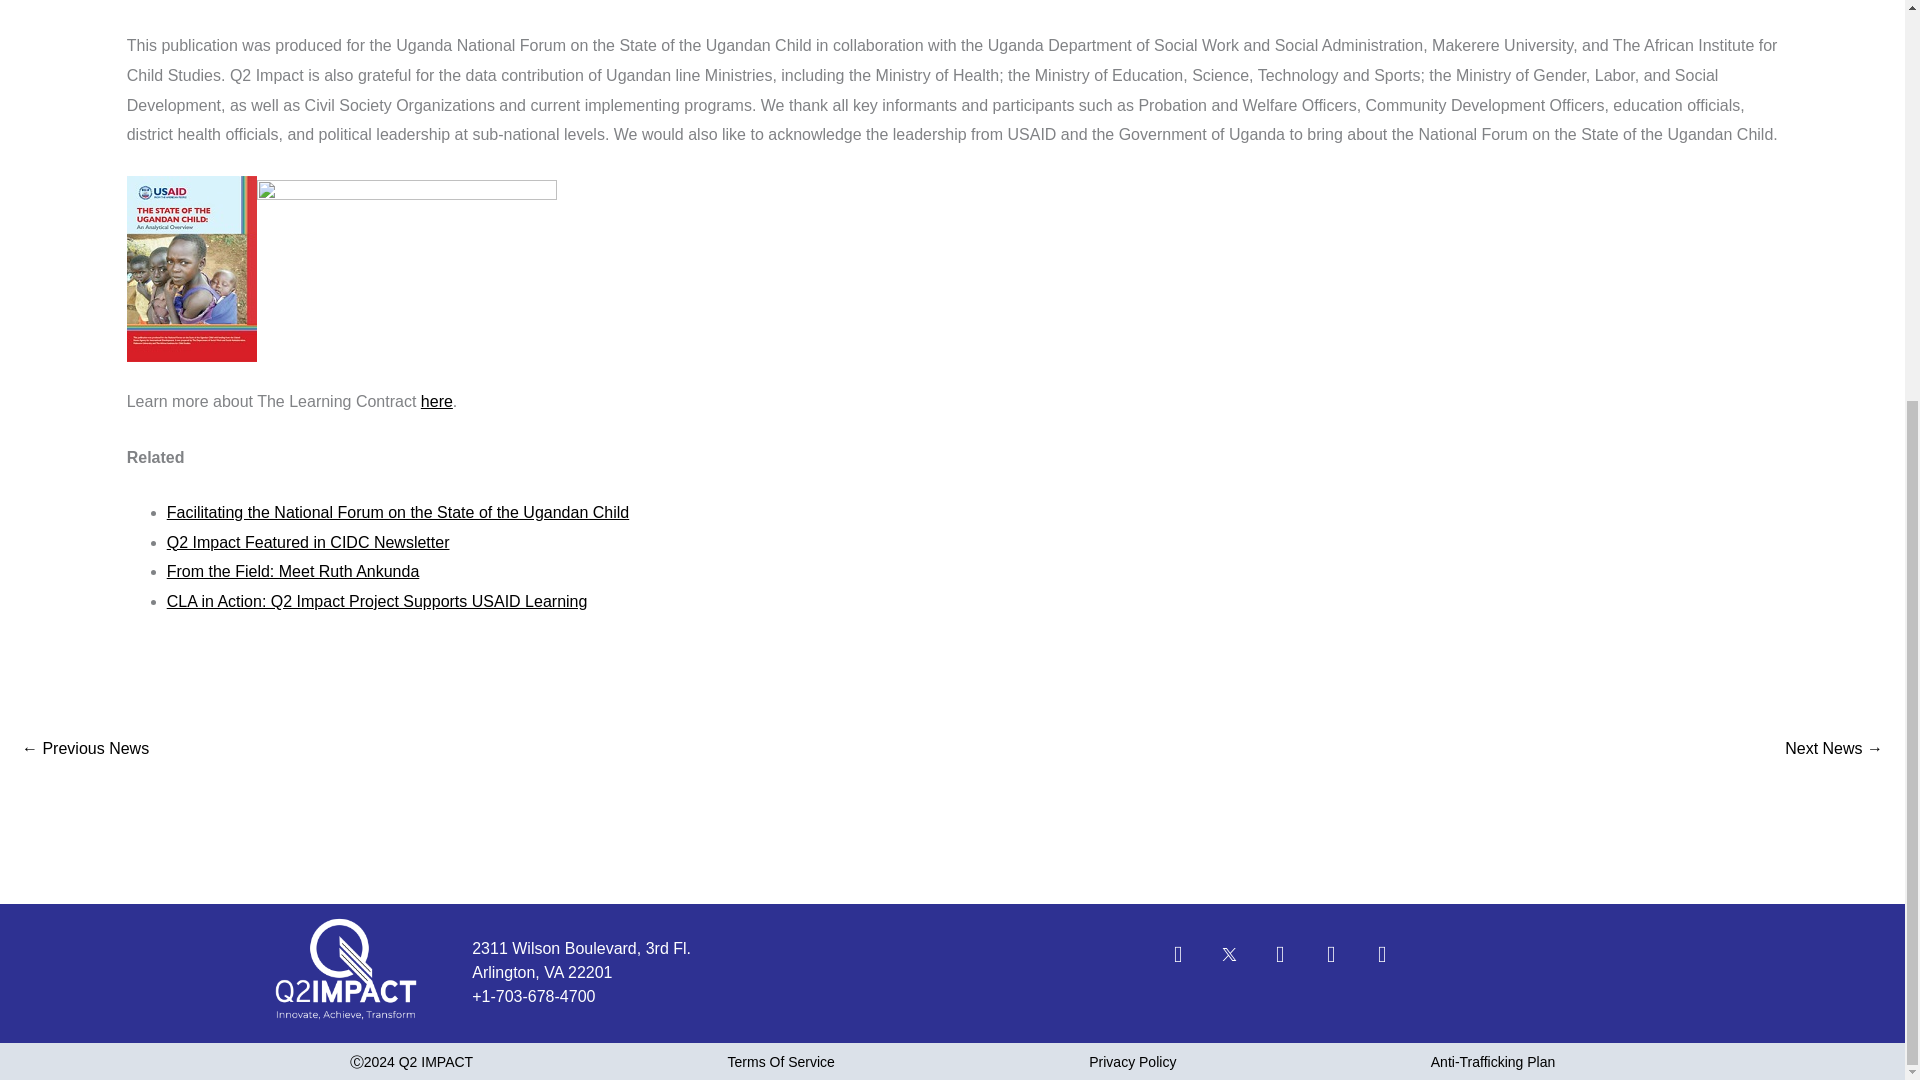 This screenshot has width=1920, height=1080. I want to click on Instagram, so click(1393, 966).